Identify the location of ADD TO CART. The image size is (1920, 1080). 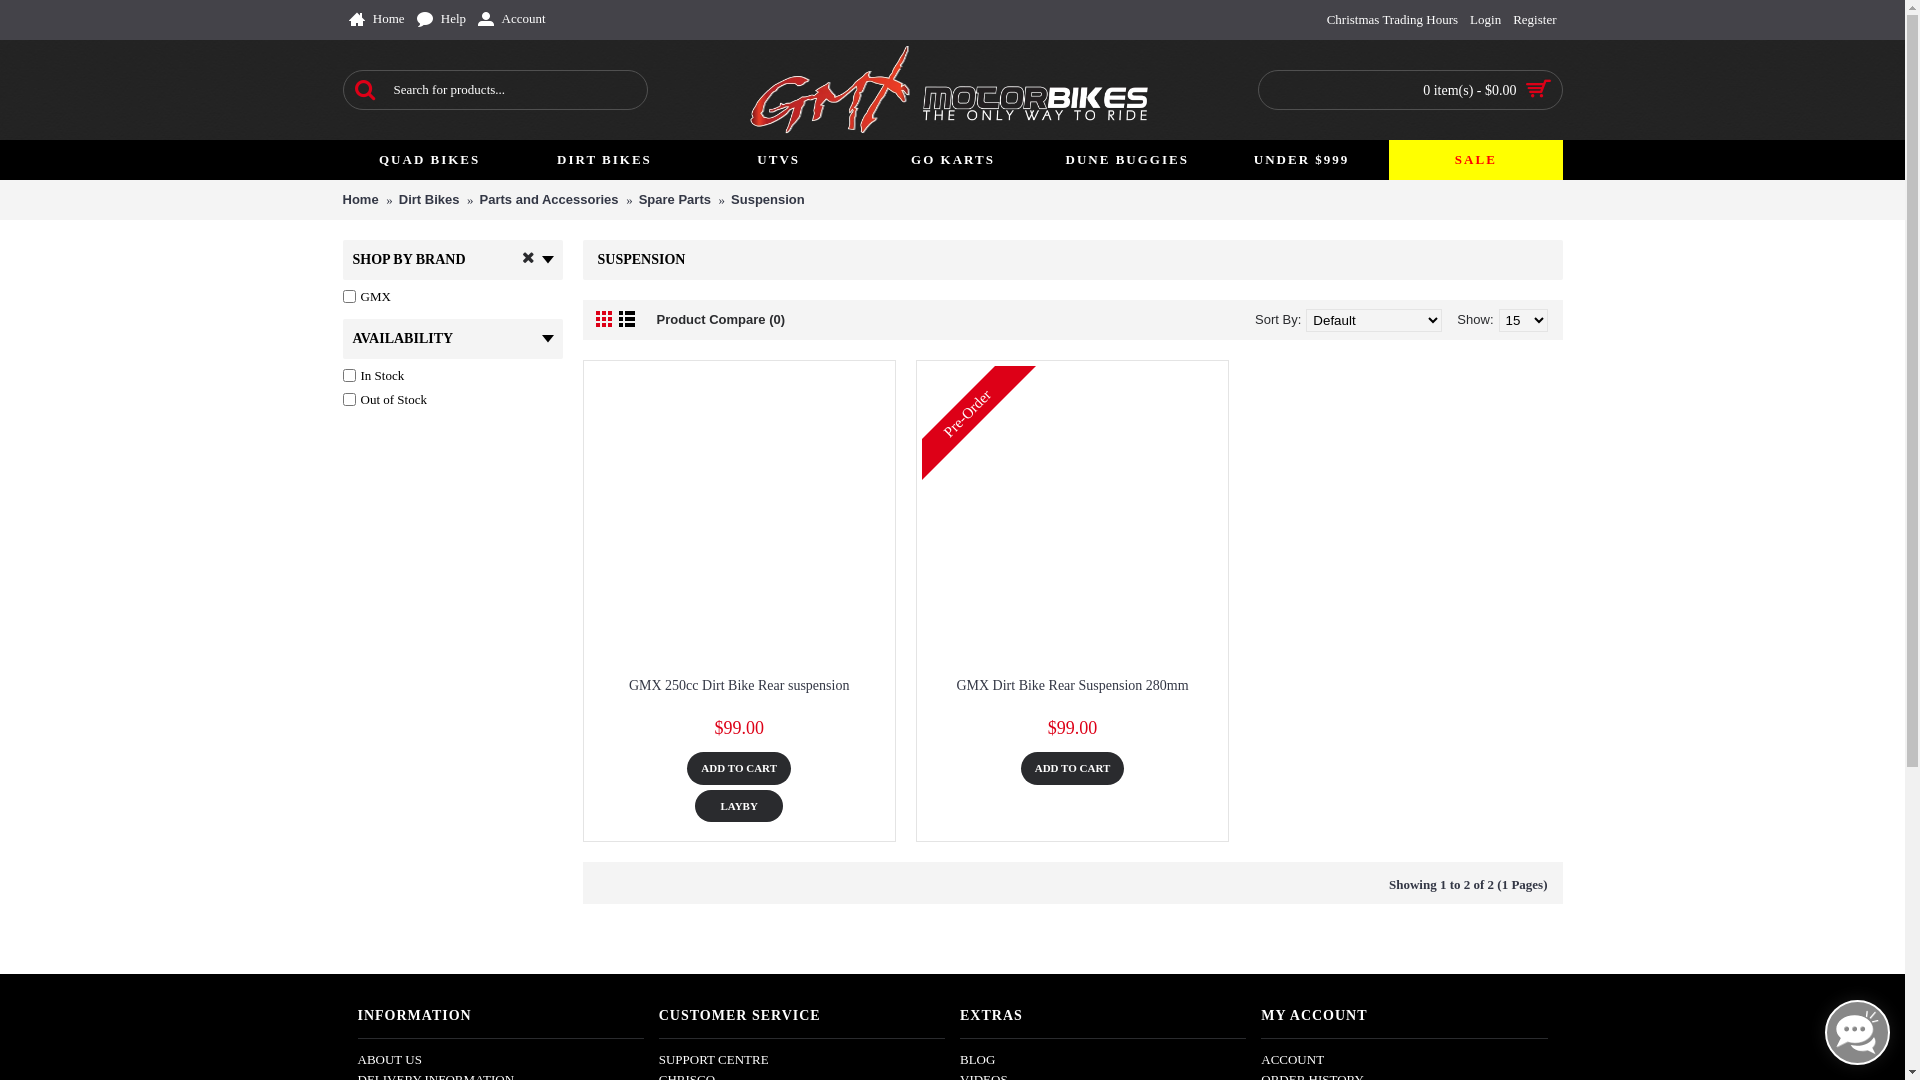
(1073, 768).